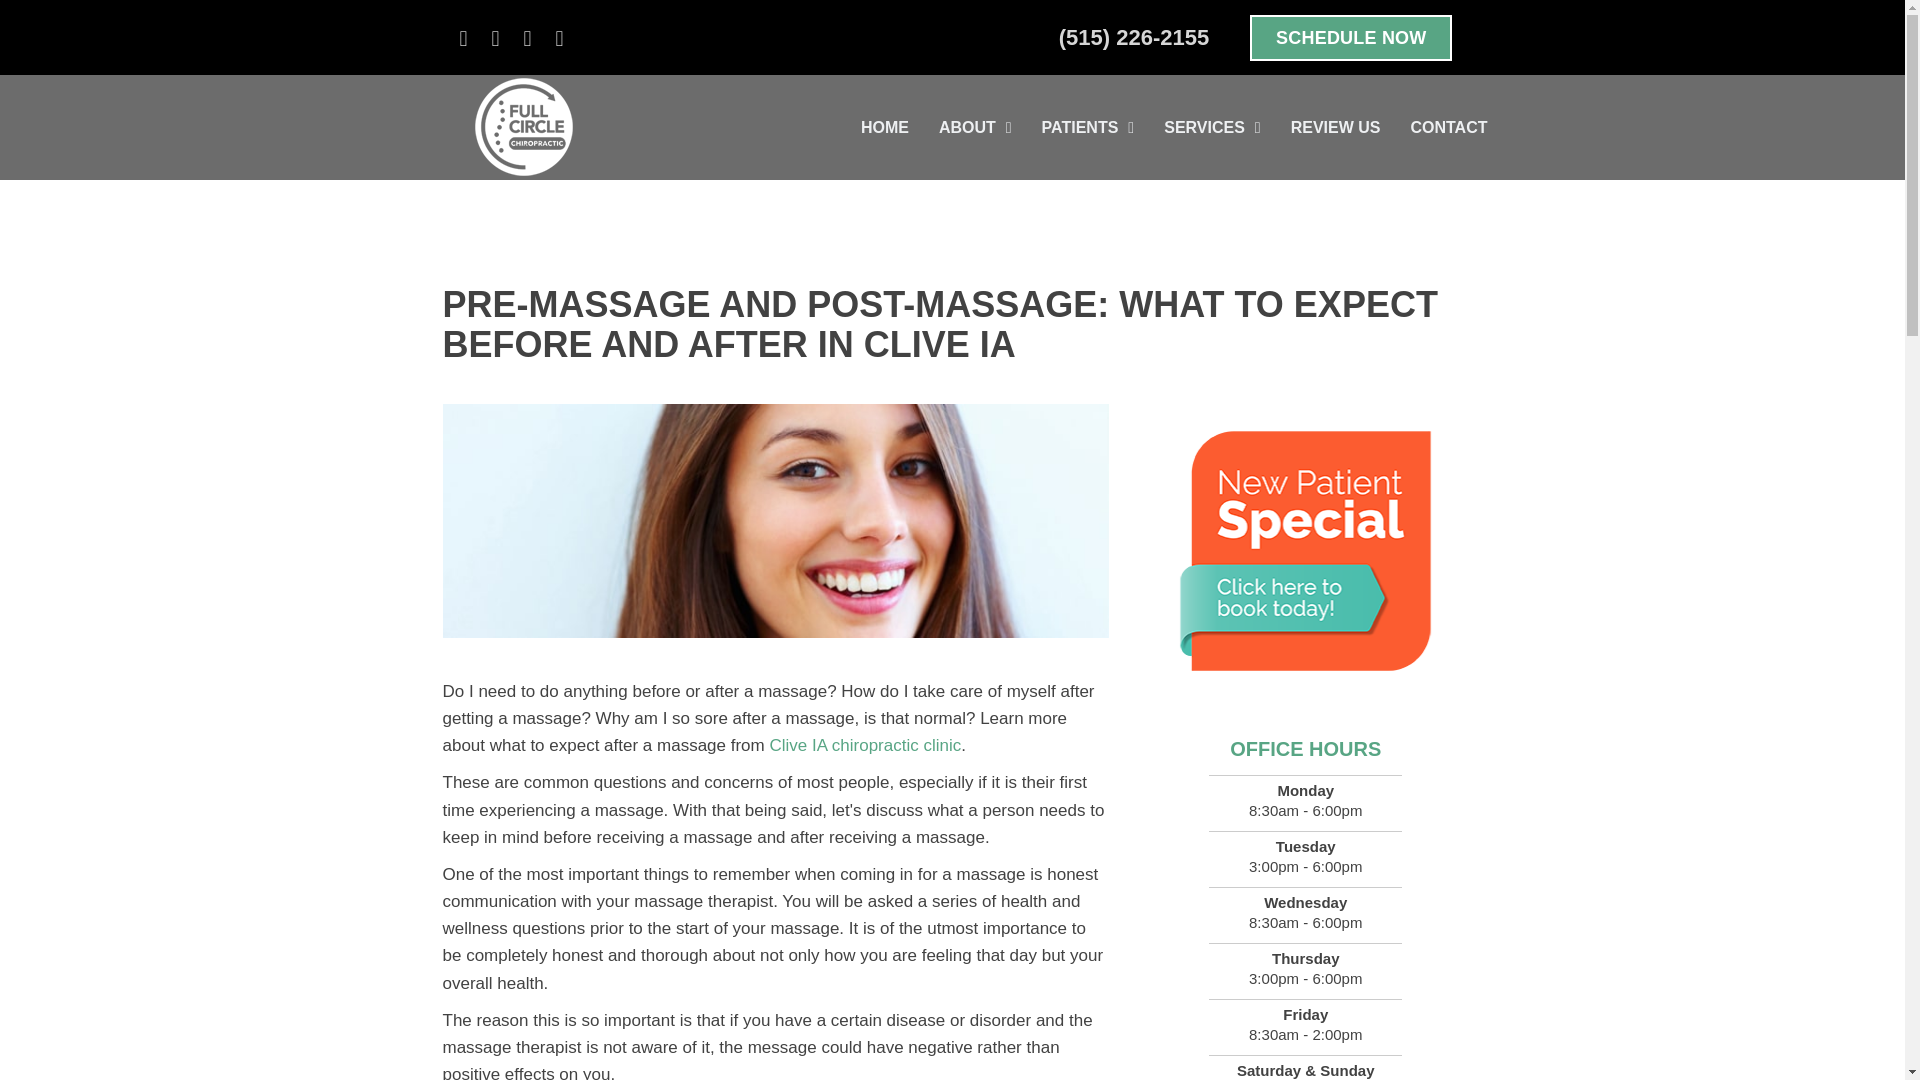  I want to click on SCHEDULE NOW, so click(1350, 38).